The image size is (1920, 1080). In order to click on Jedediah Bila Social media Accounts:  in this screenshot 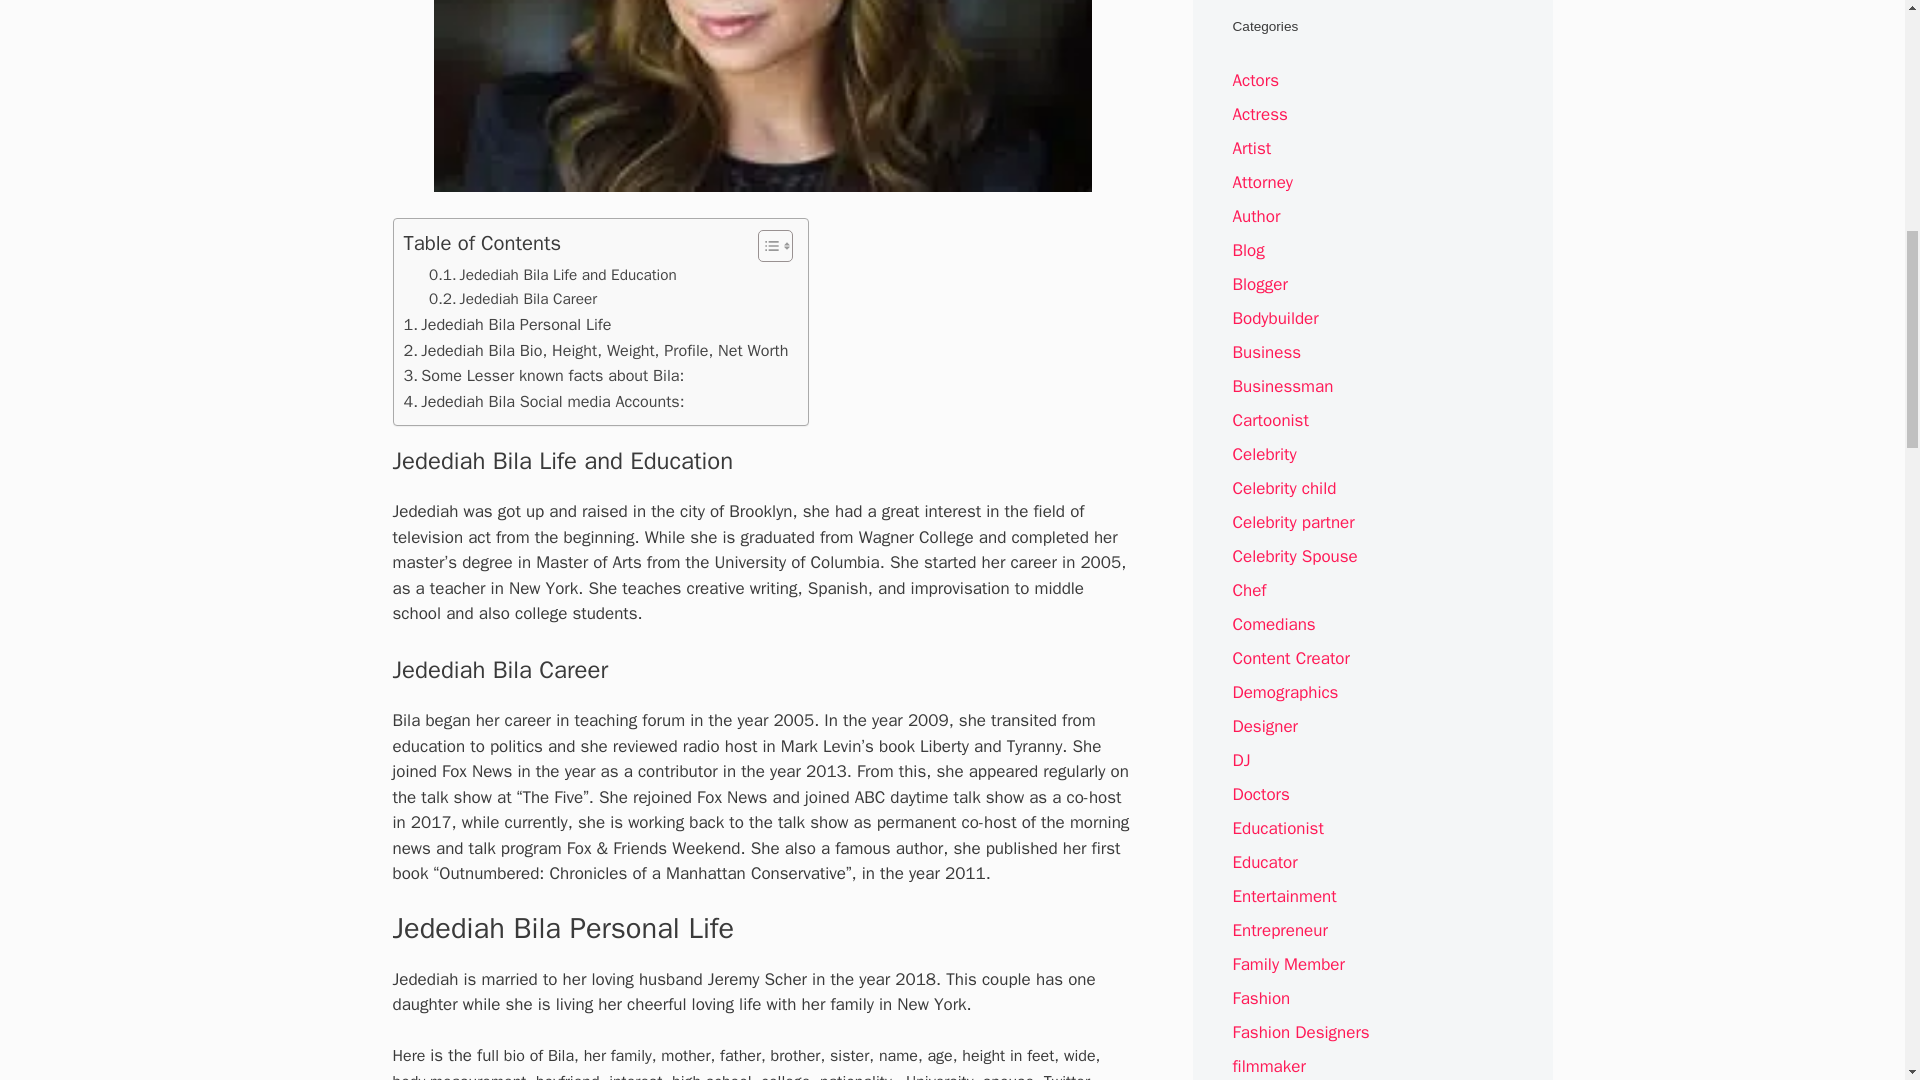, I will do `click(546, 401)`.